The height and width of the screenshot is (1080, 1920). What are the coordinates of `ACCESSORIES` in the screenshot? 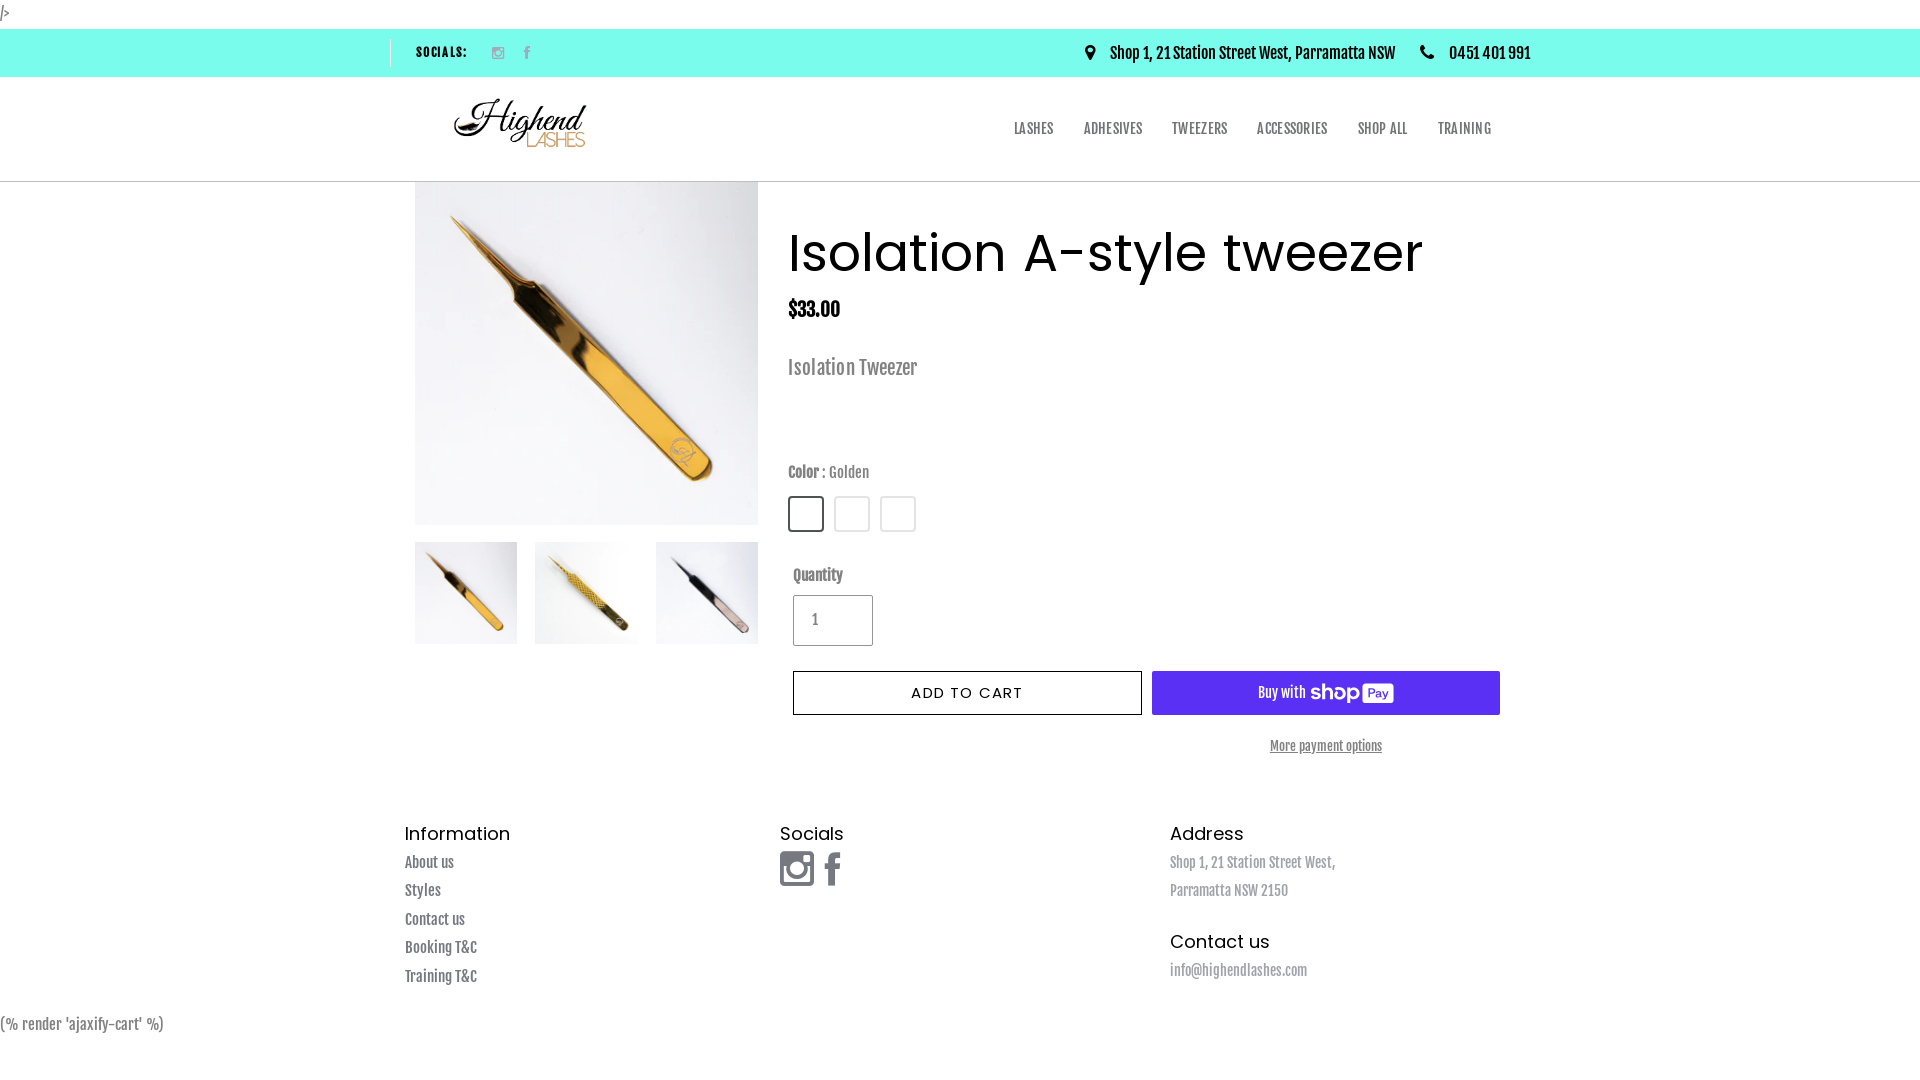 It's located at (1292, 129).